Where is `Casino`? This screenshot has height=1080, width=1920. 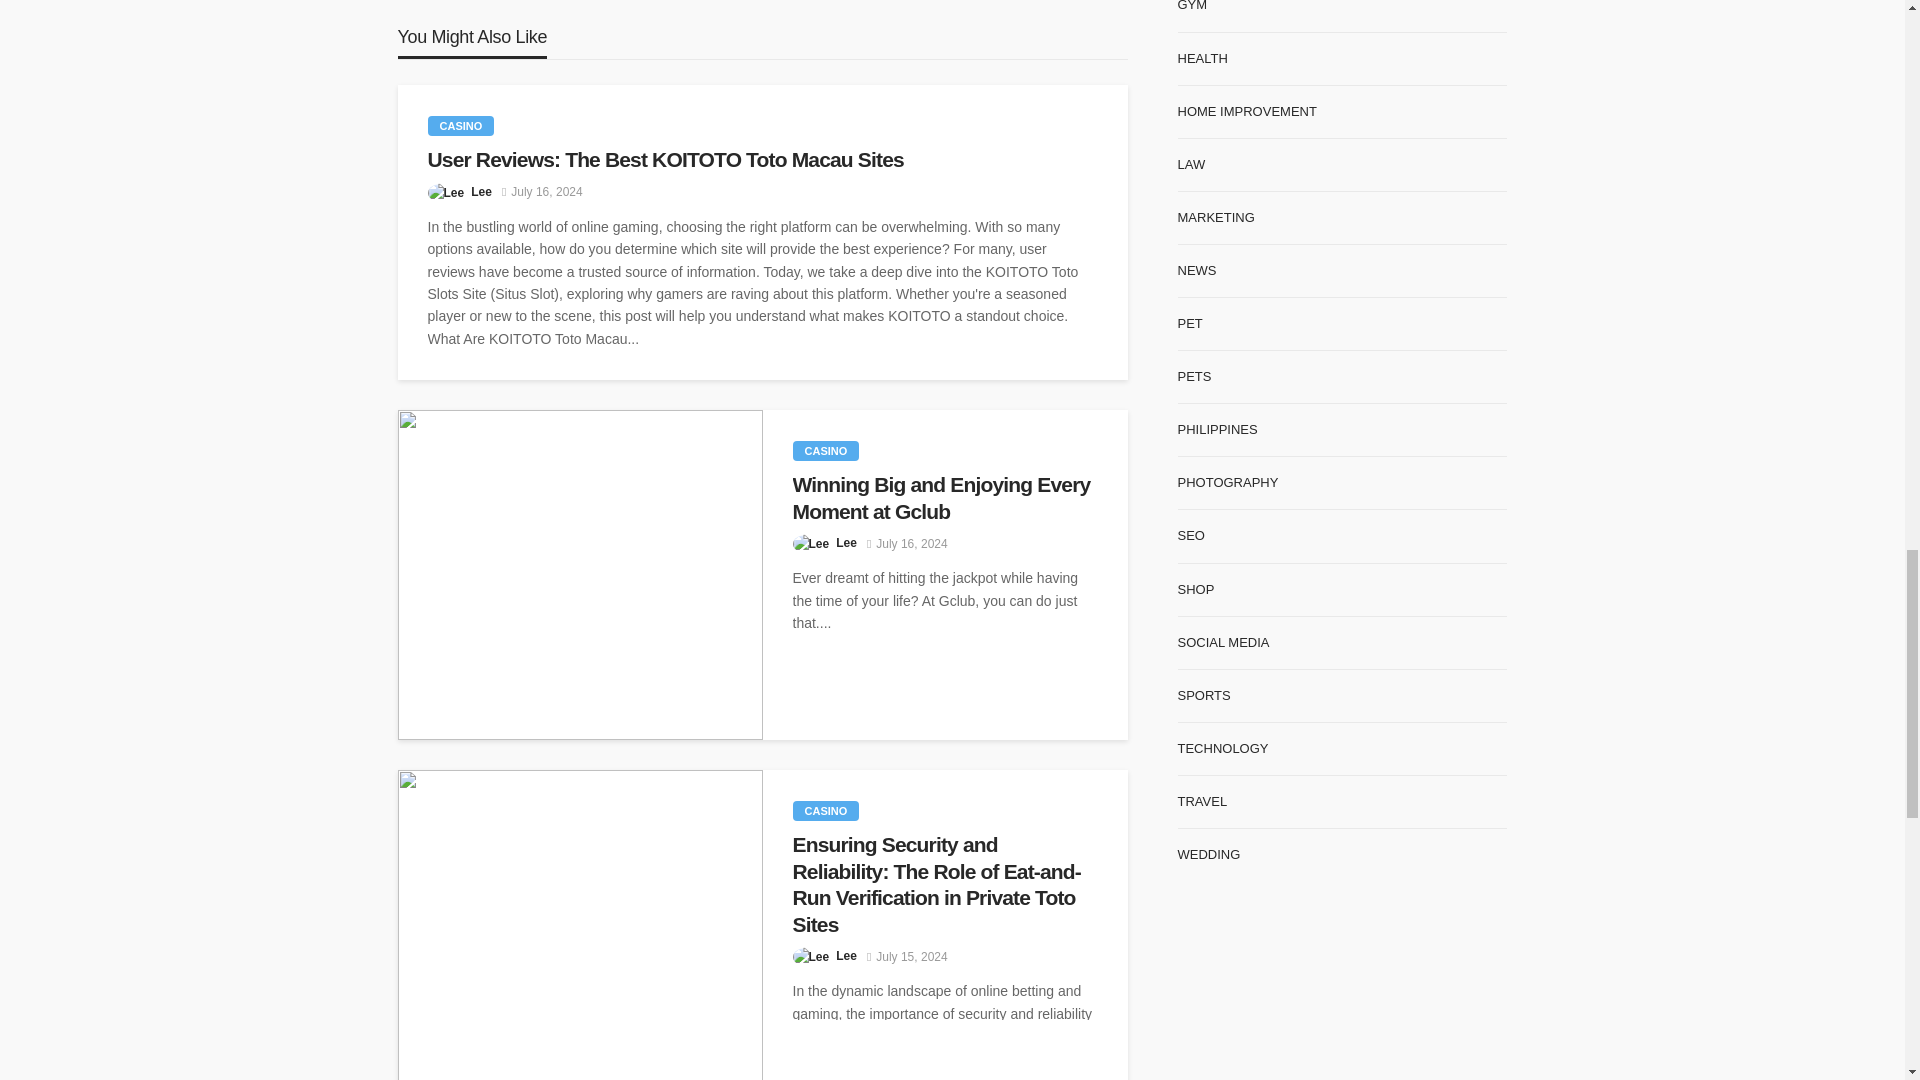
Casino is located at coordinates (462, 126).